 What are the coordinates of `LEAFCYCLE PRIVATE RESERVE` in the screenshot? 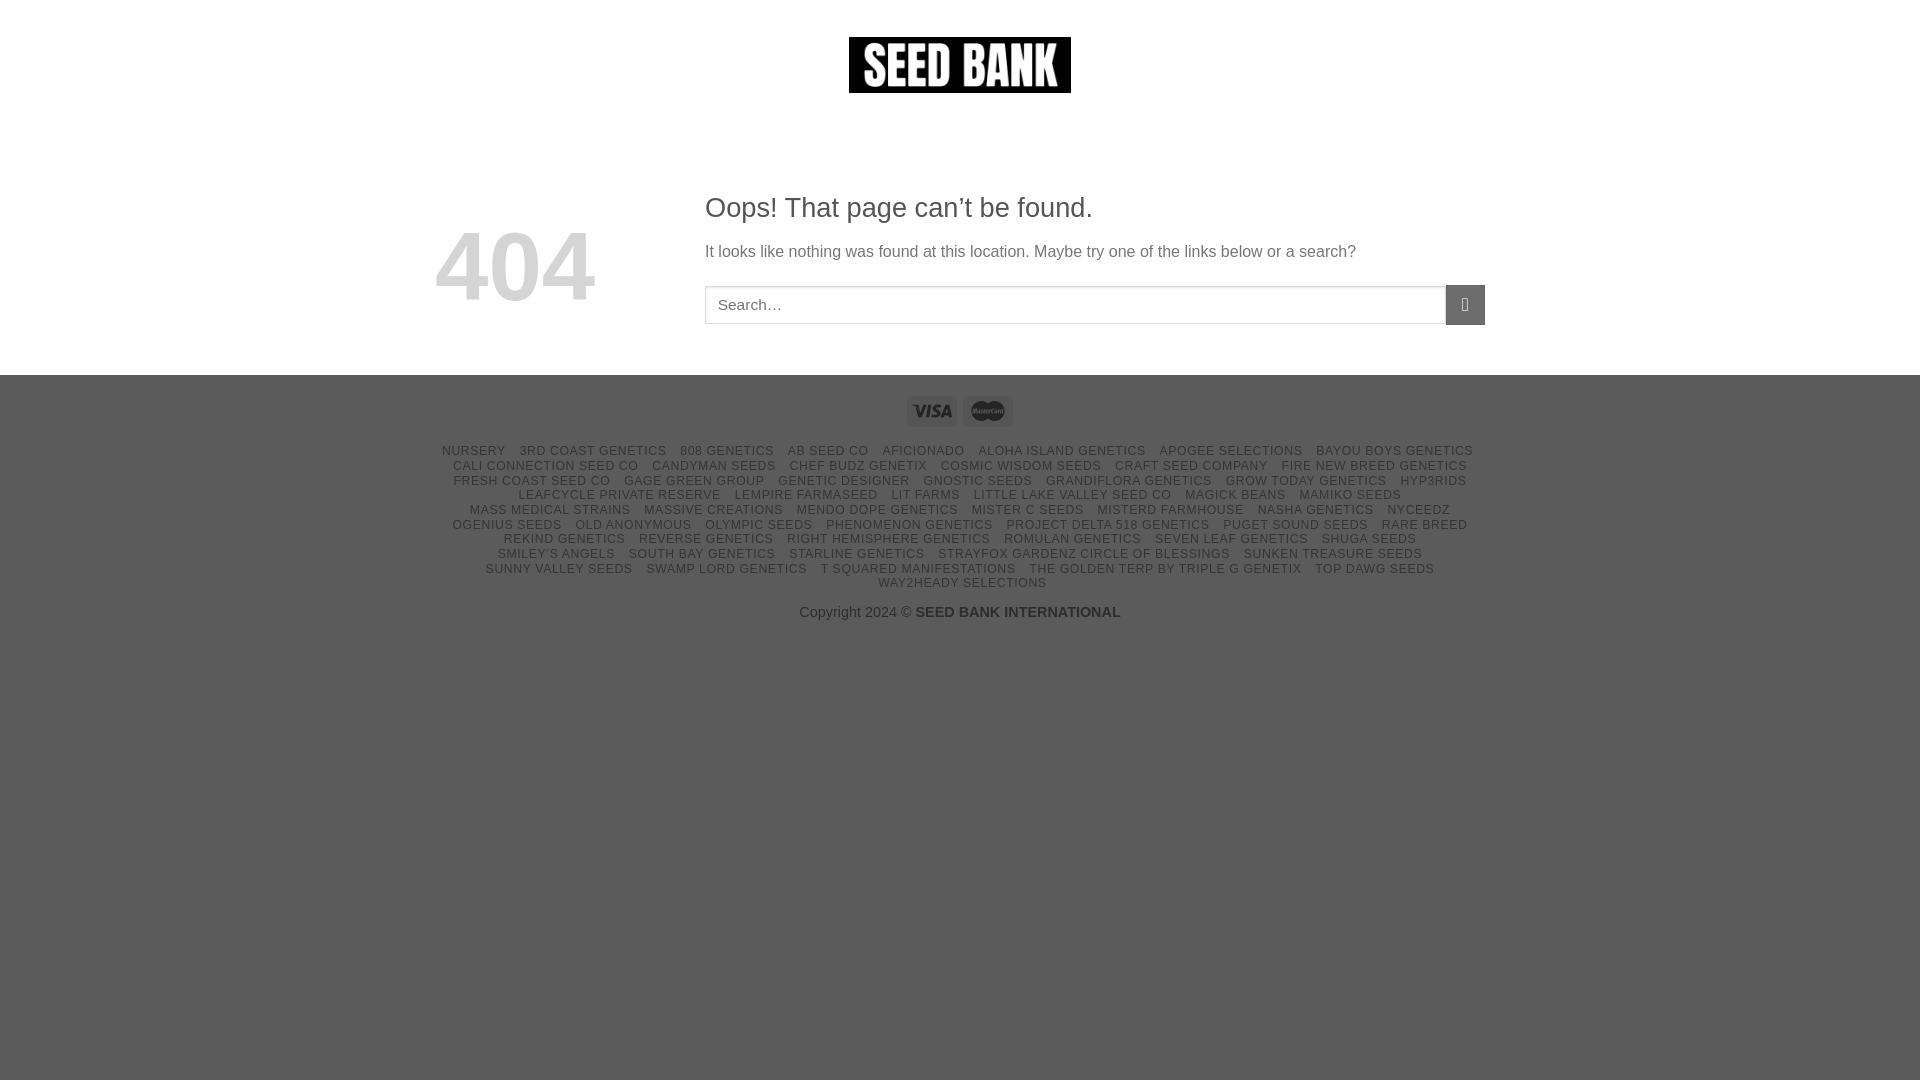 It's located at (620, 495).